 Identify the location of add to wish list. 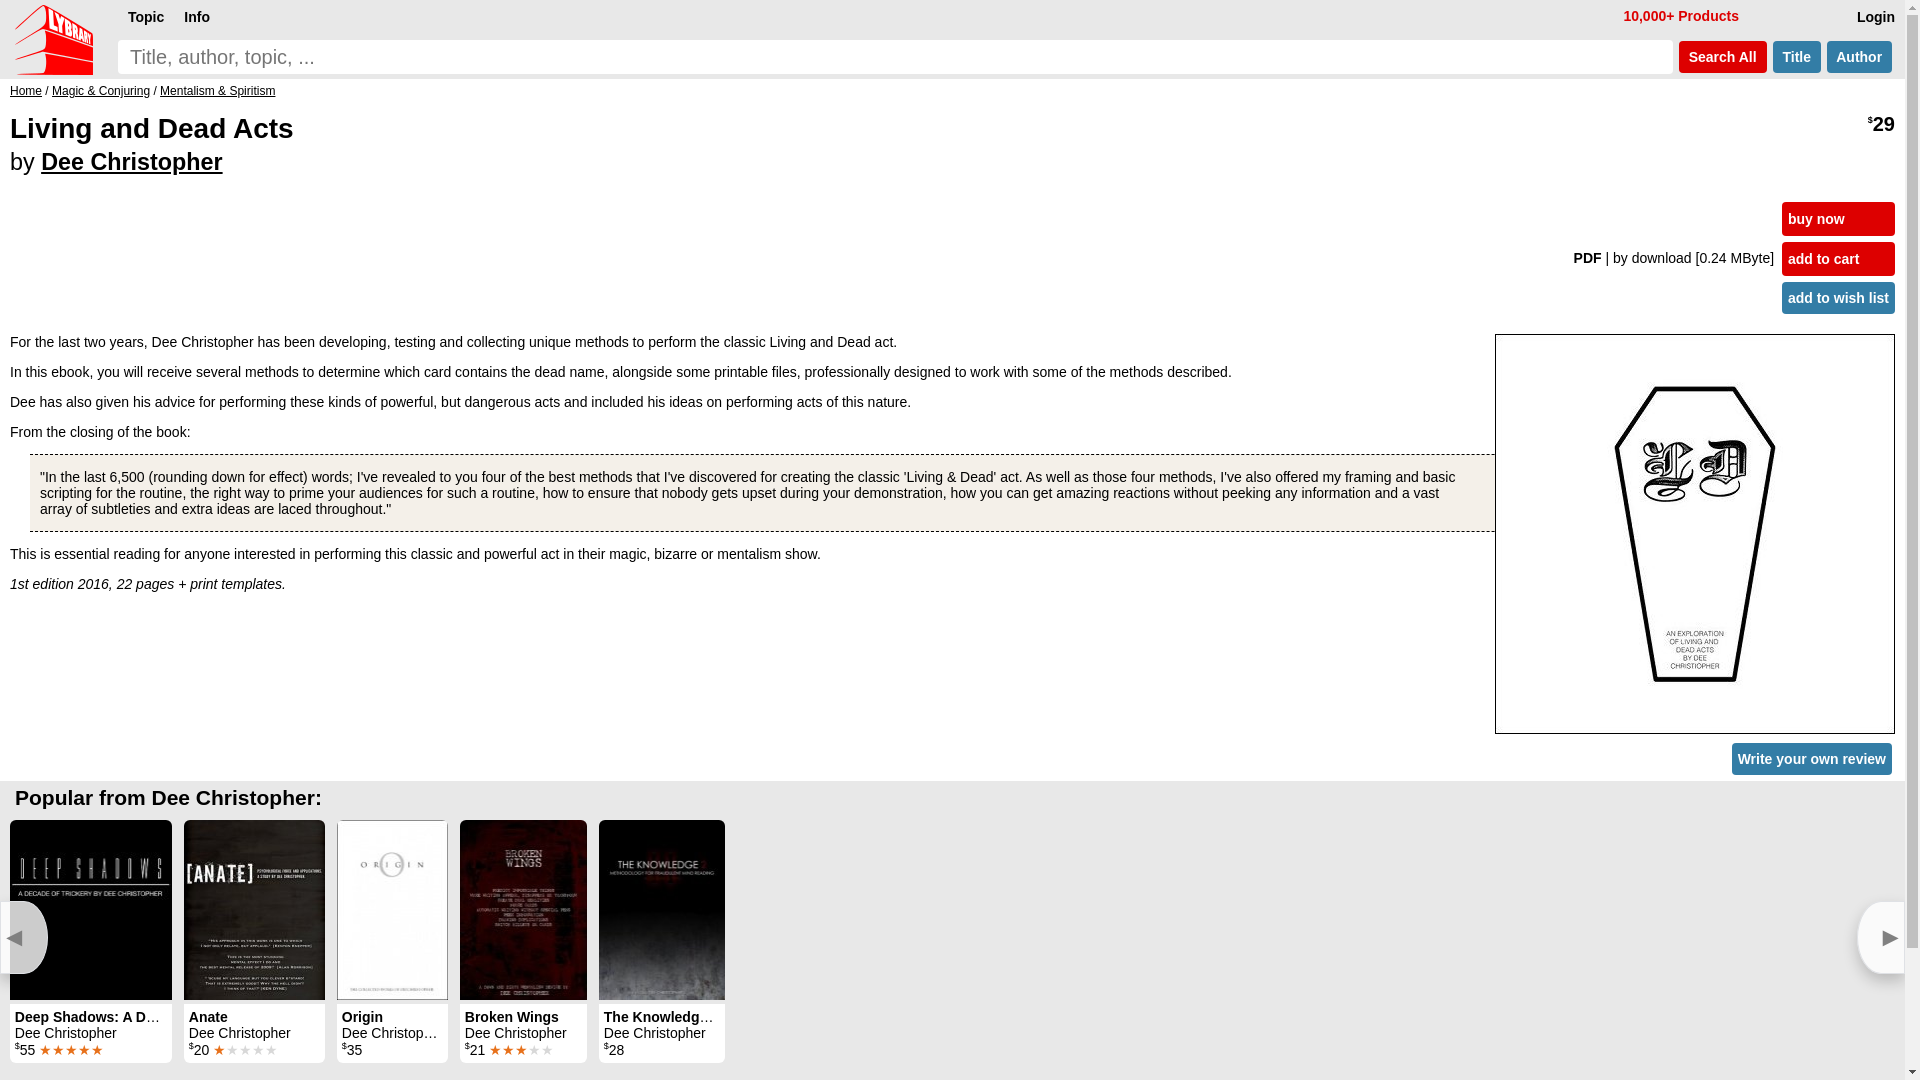
(1838, 298).